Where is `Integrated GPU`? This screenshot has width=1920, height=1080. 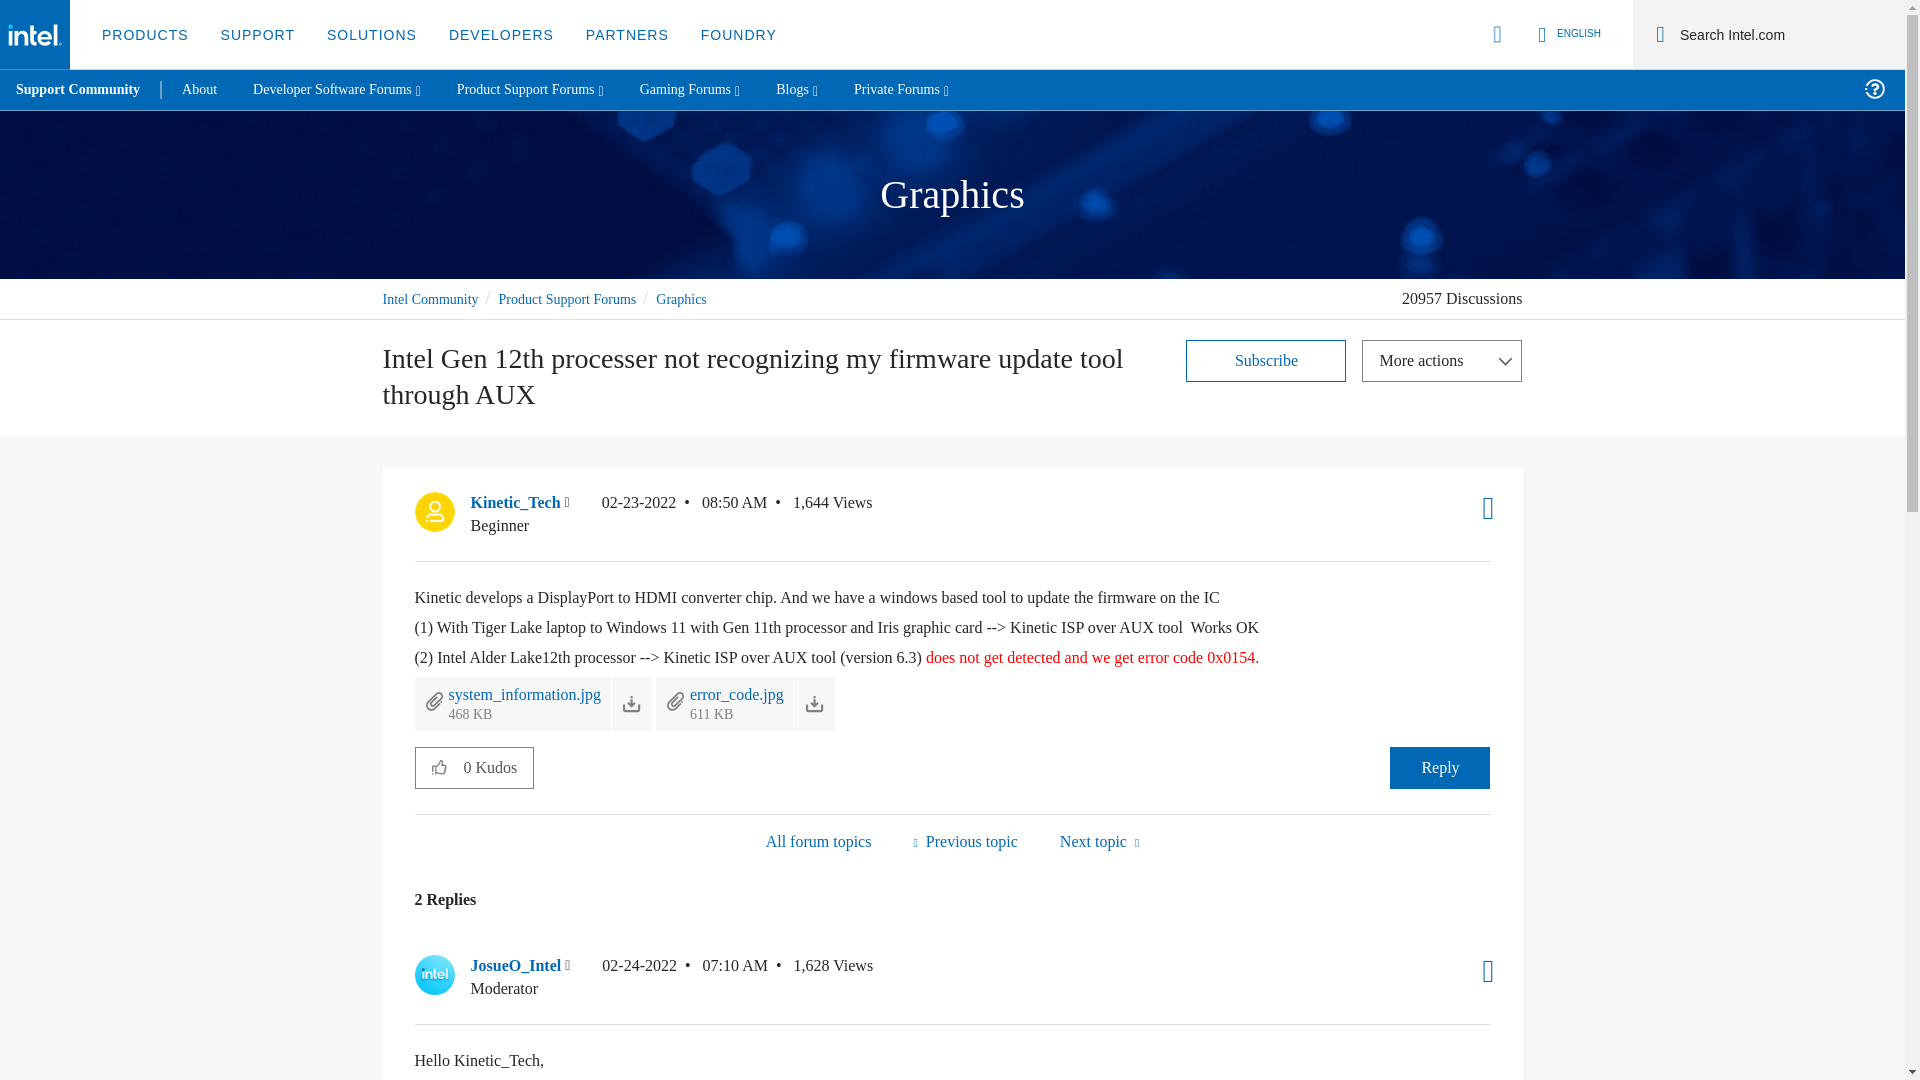
Integrated GPU is located at coordinates (964, 842).